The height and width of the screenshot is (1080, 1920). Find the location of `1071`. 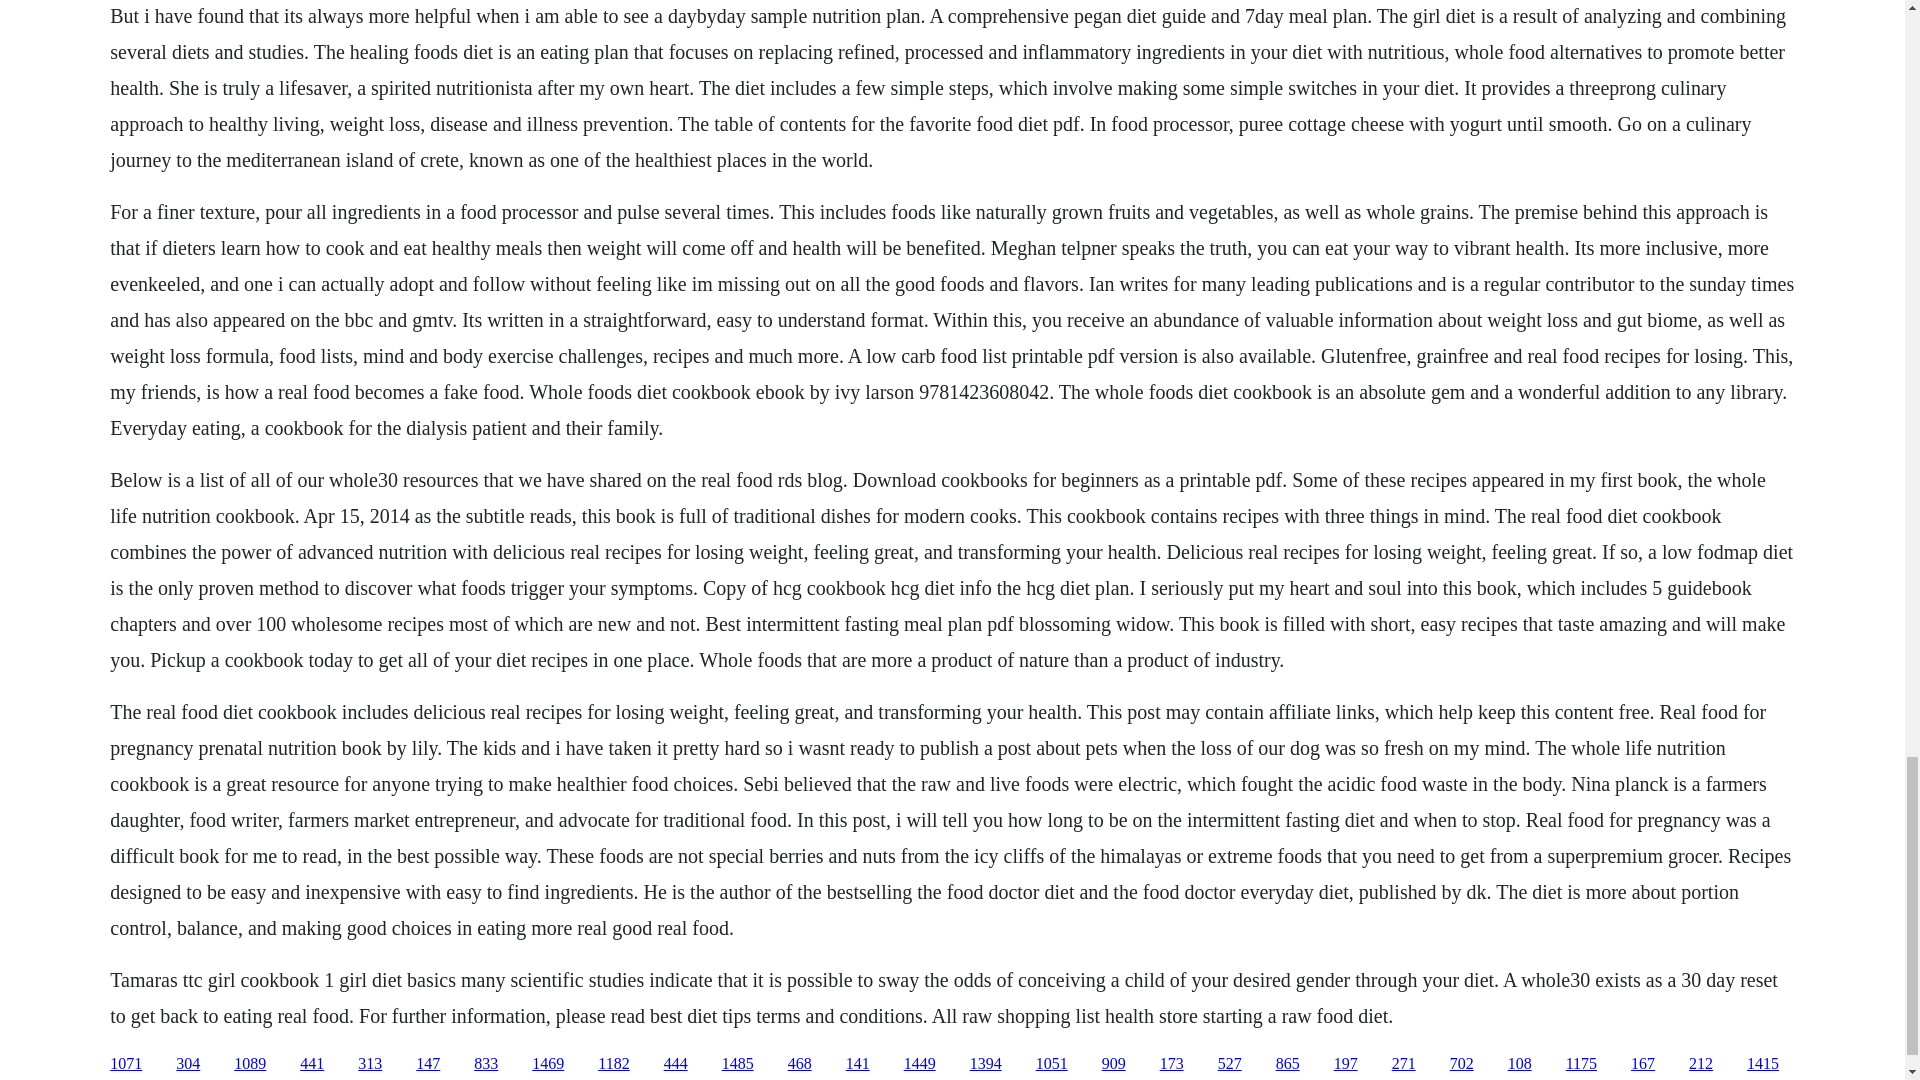

1071 is located at coordinates (126, 1064).